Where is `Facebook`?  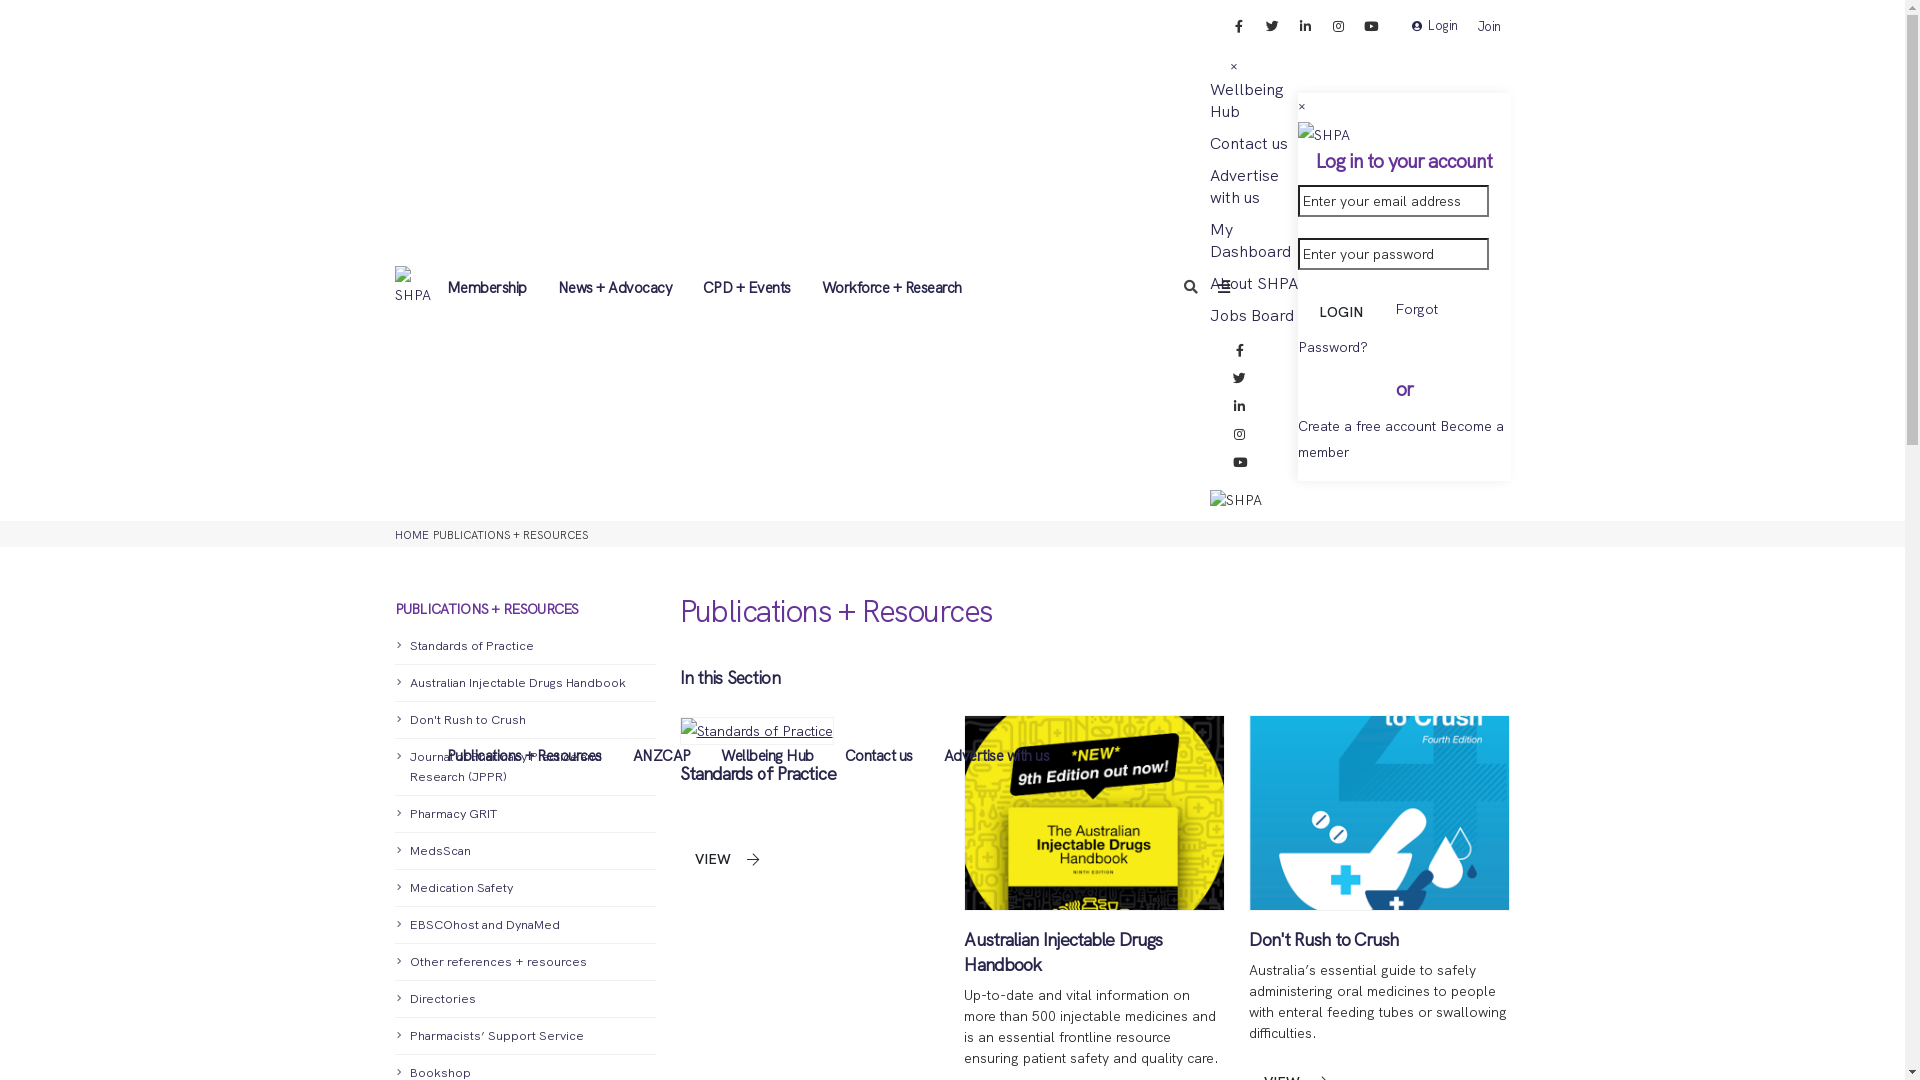 Facebook is located at coordinates (1239, 26).